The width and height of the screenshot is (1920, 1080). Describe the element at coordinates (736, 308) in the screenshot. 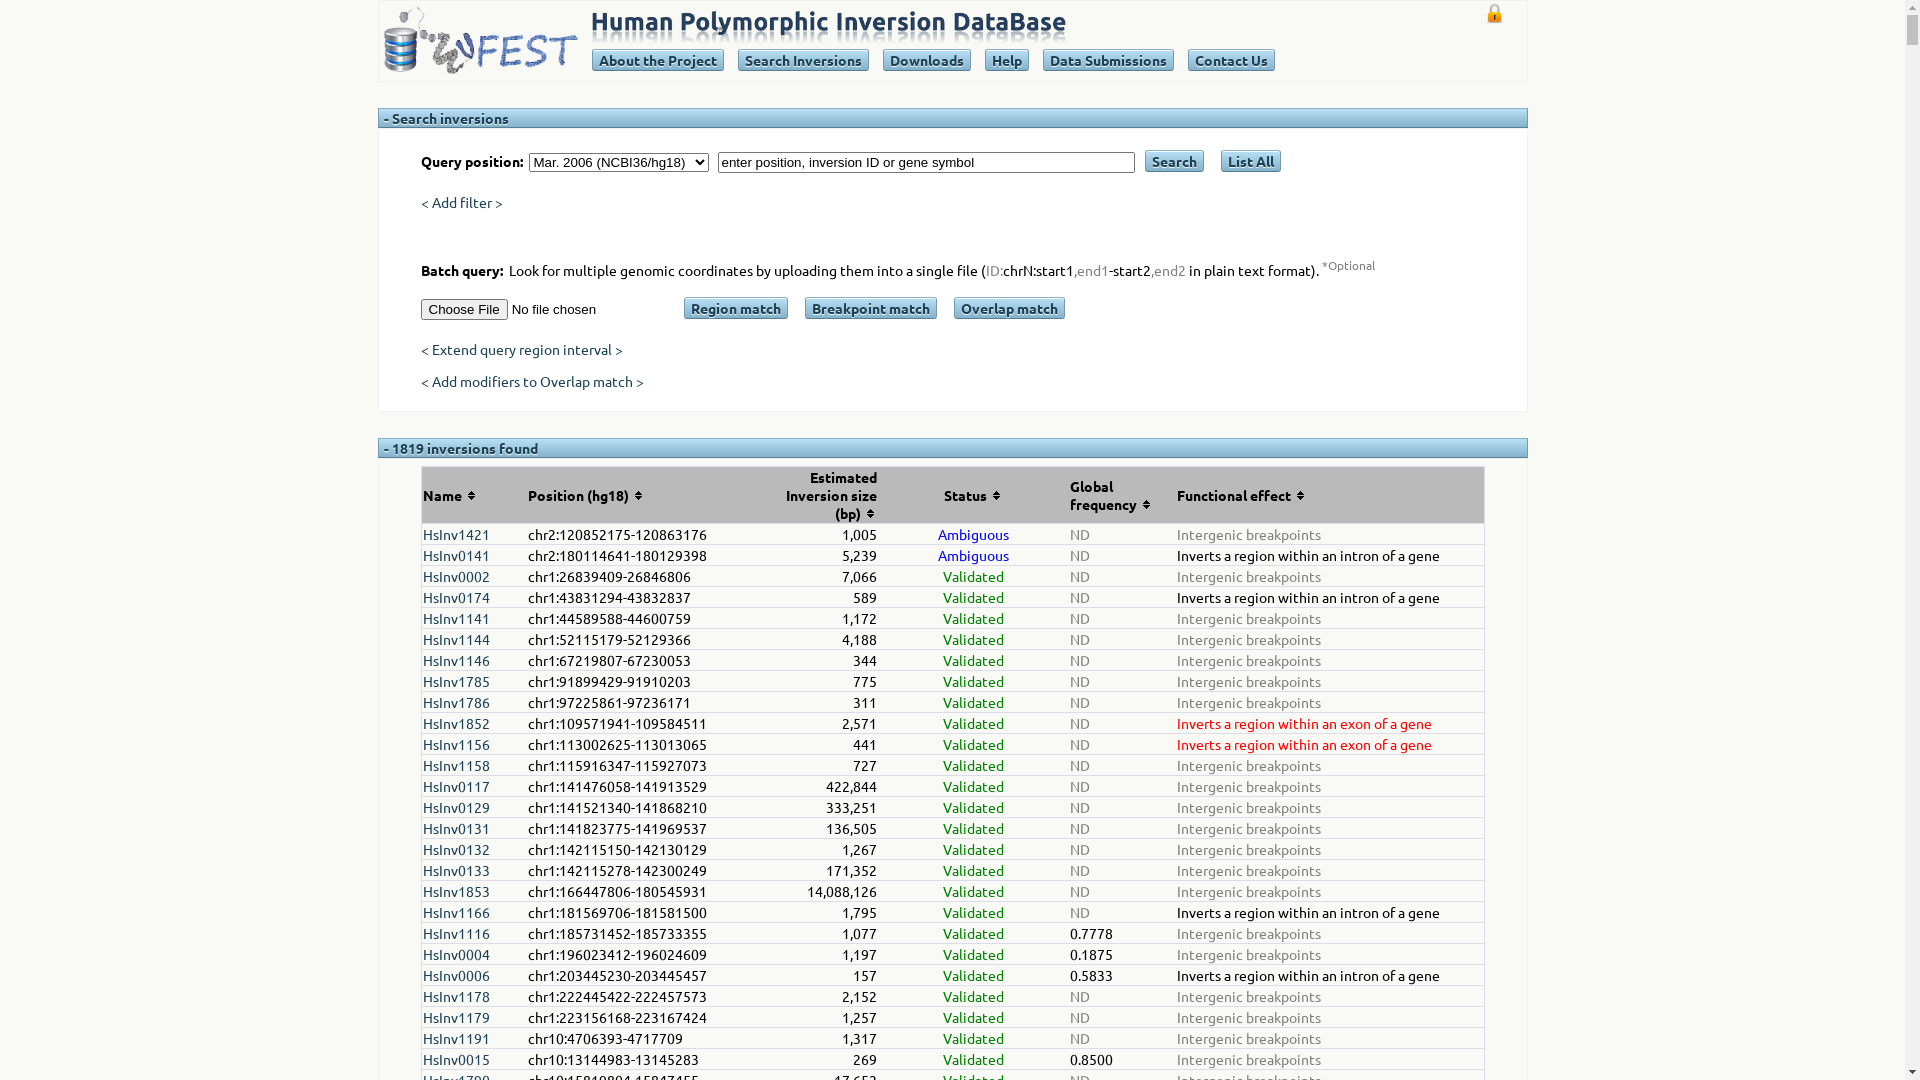

I see `Region match` at that location.